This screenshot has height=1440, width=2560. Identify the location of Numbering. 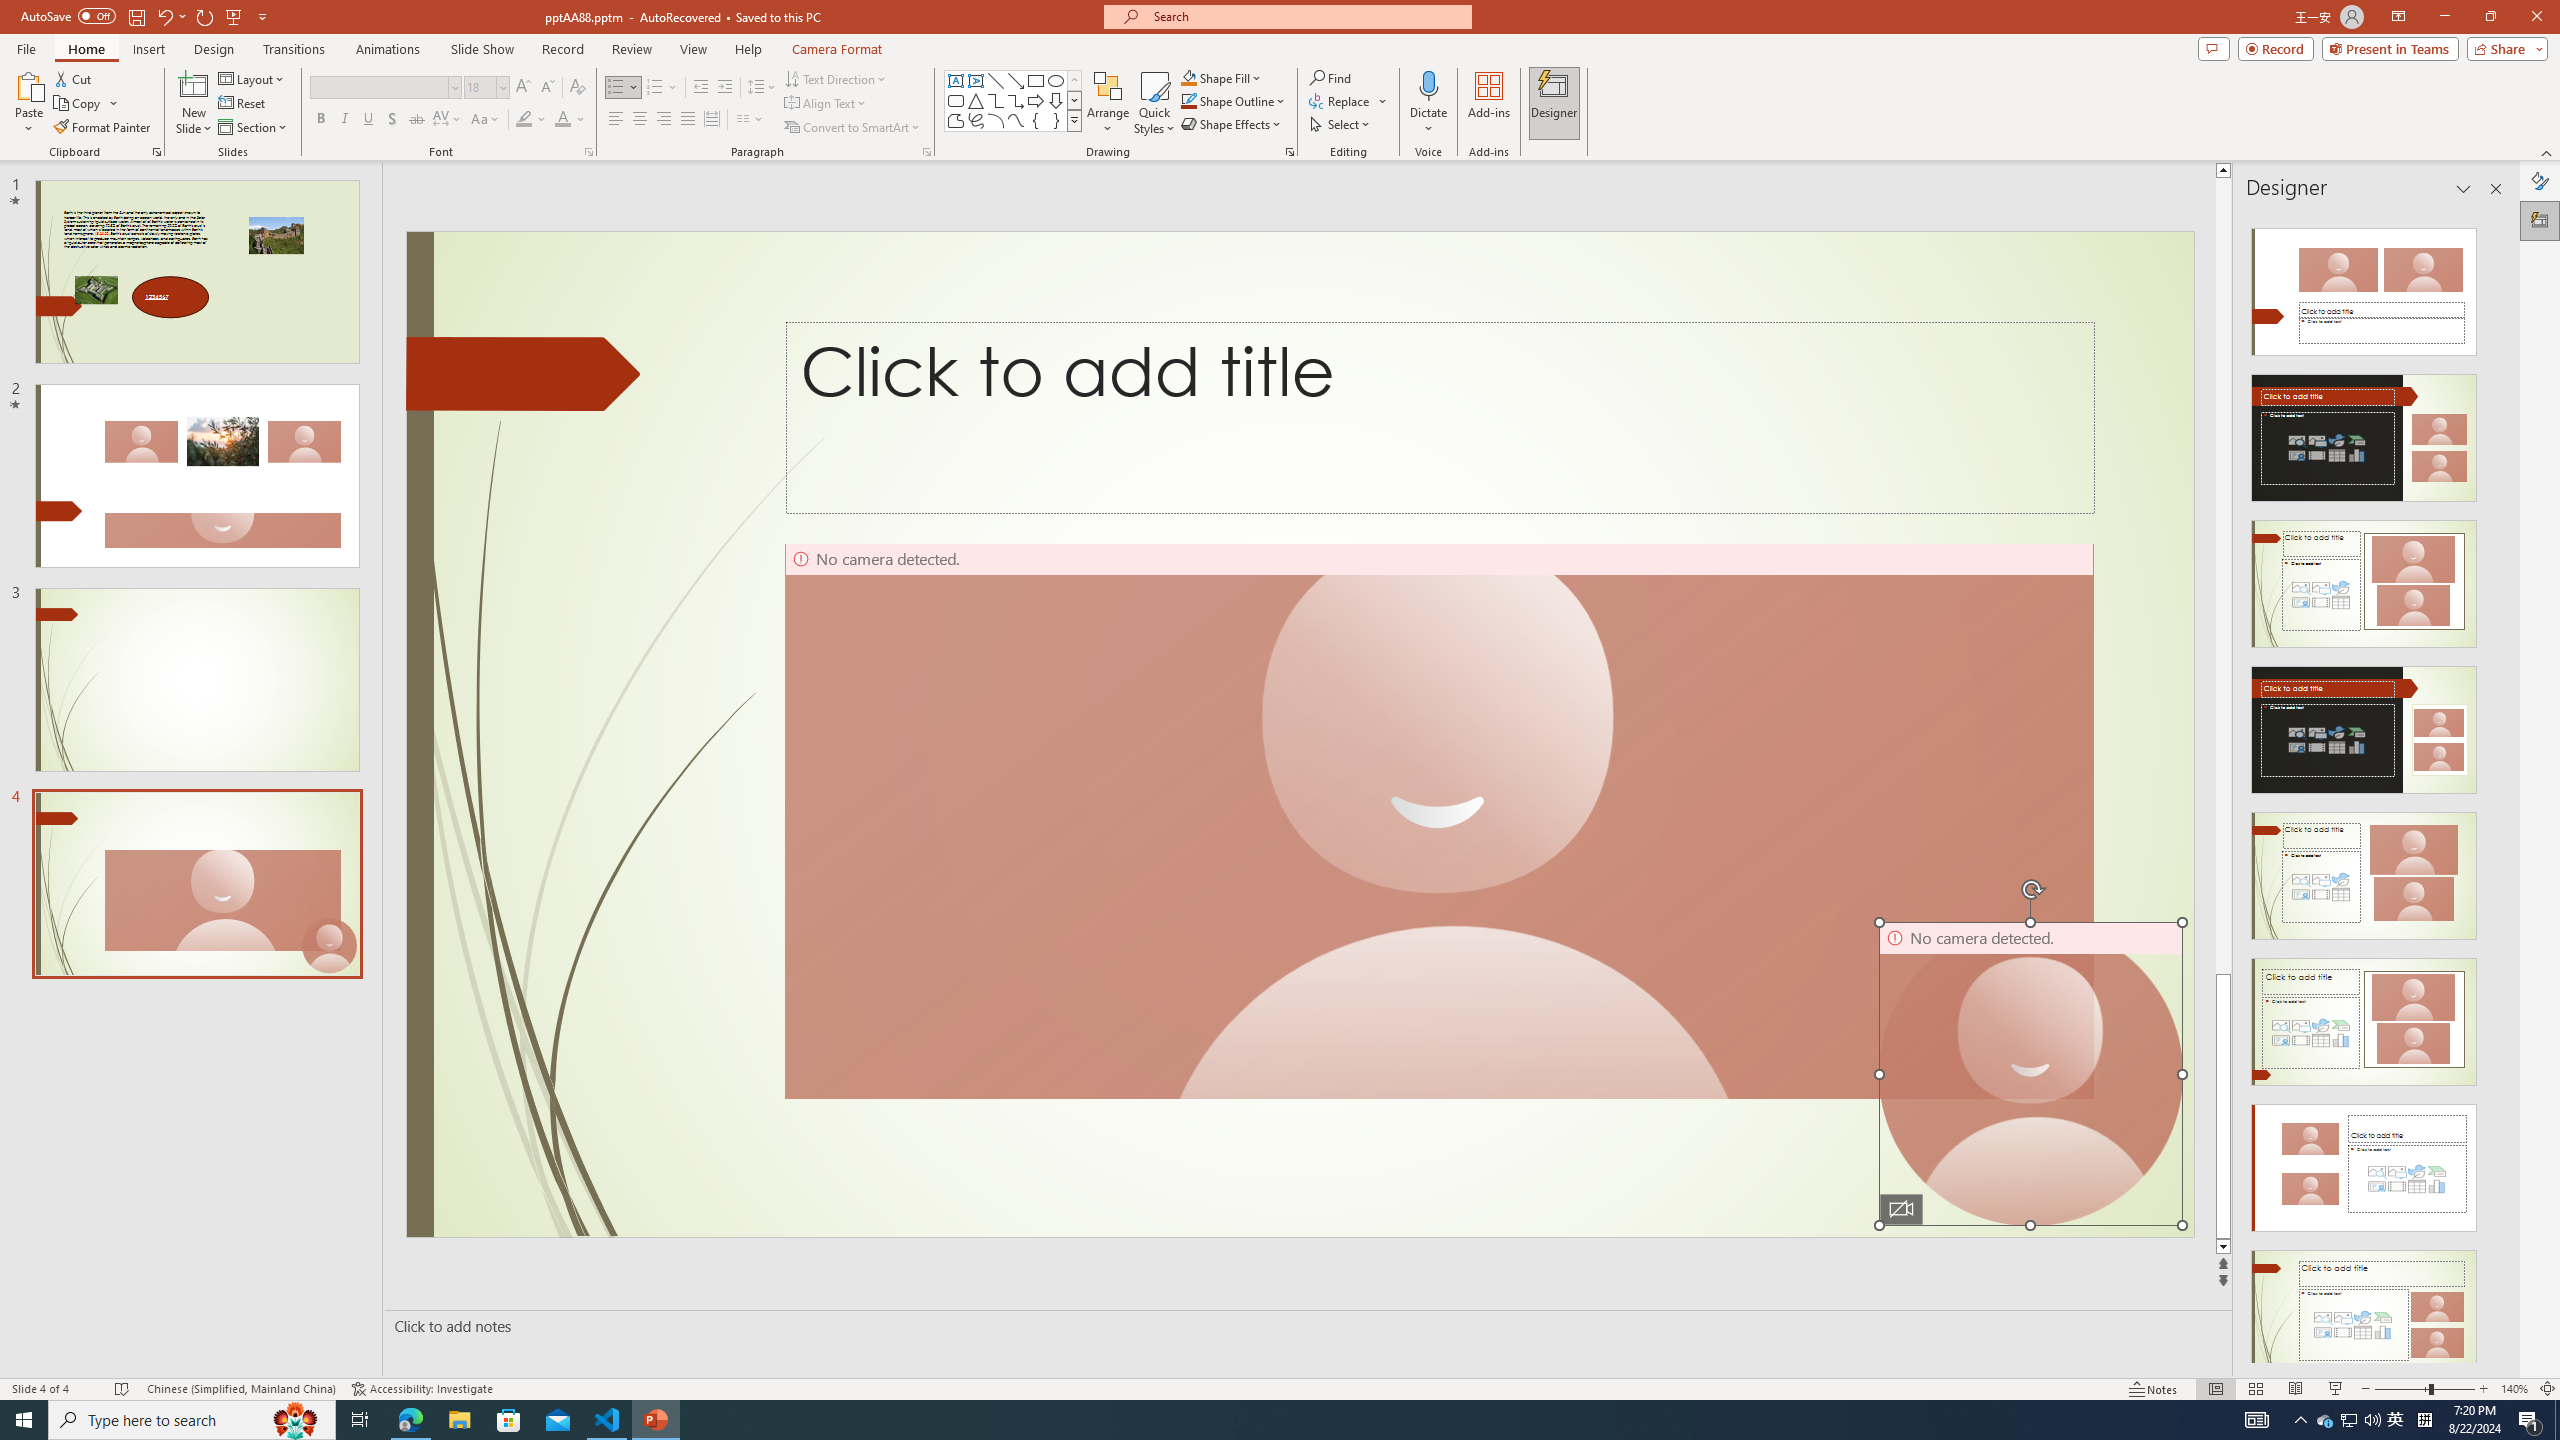
(662, 88).